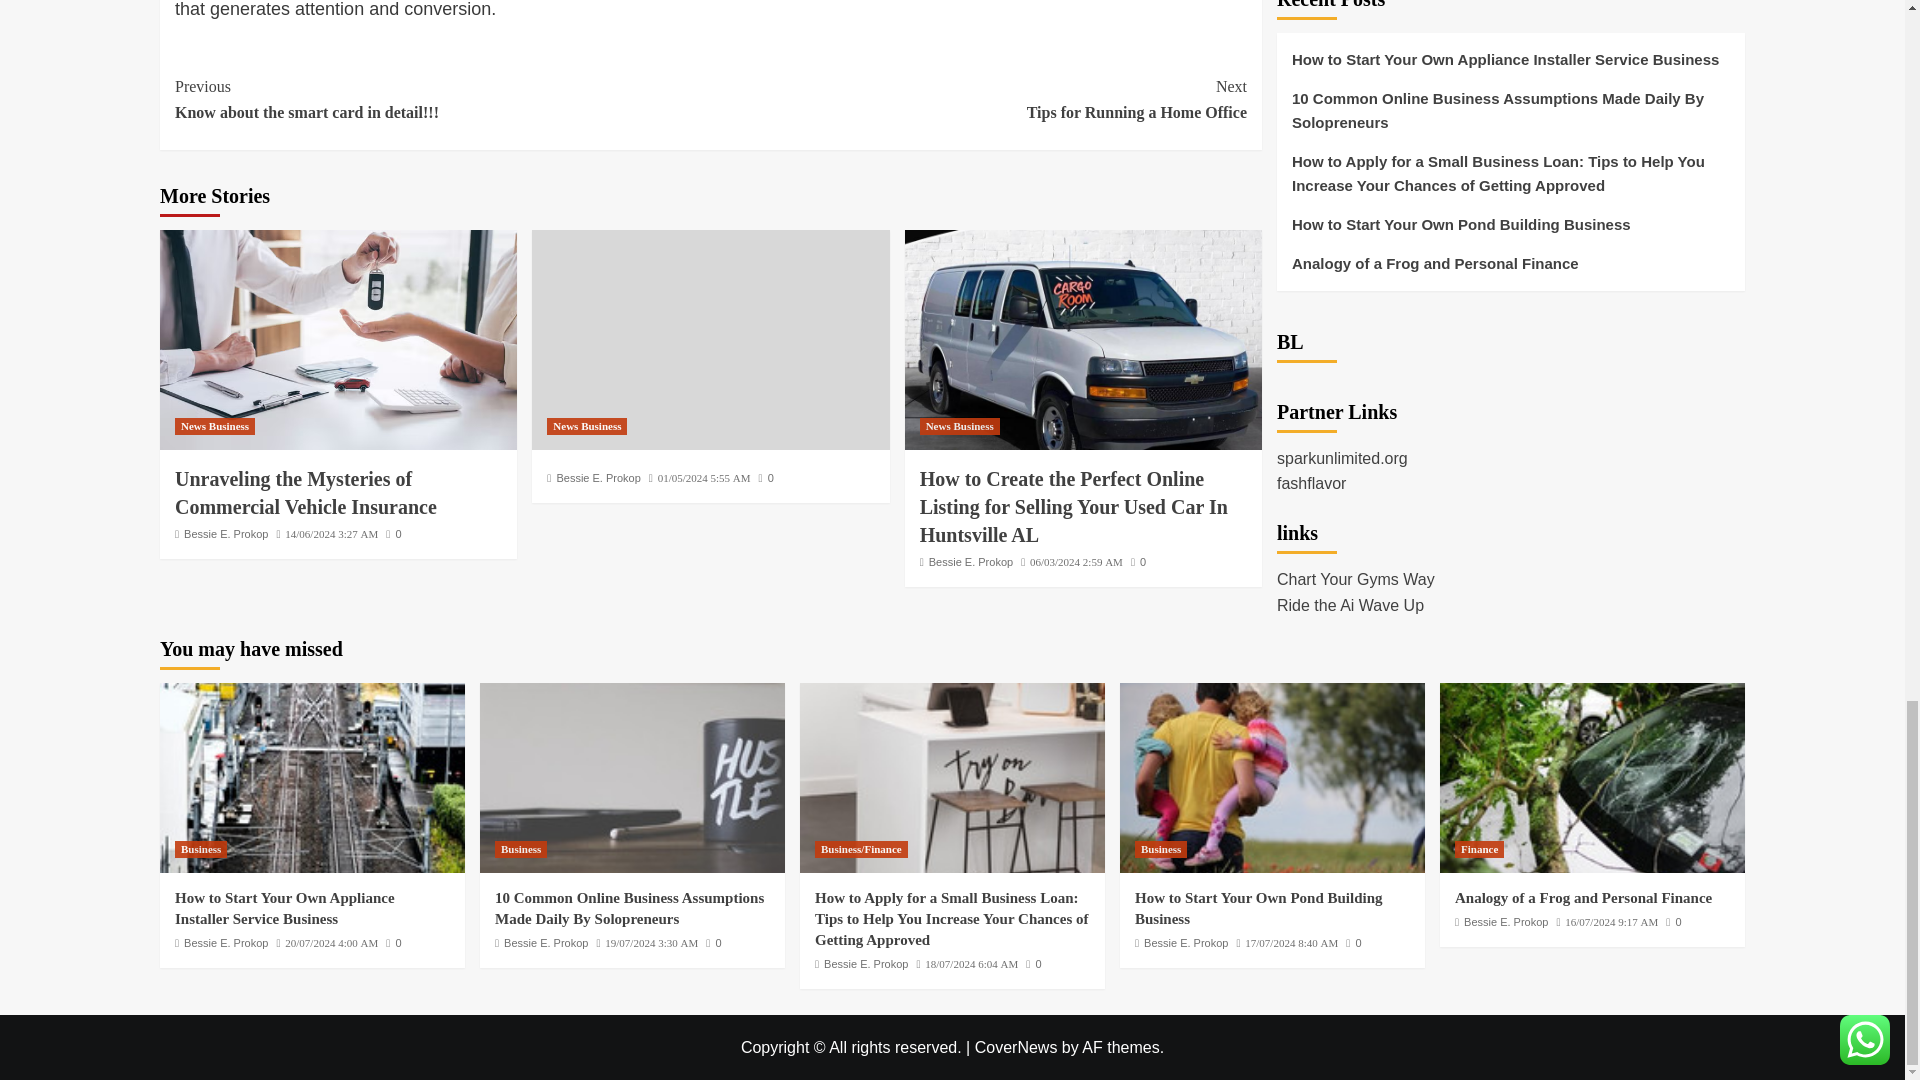 Image resolution: width=1920 pixels, height=1080 pixels. What do you see at coordinates (338, 340) in the screenshot?
I see `Unraveling the Mysteries of Commercial Vehicle Insurance` at bounding box center [338, 340].